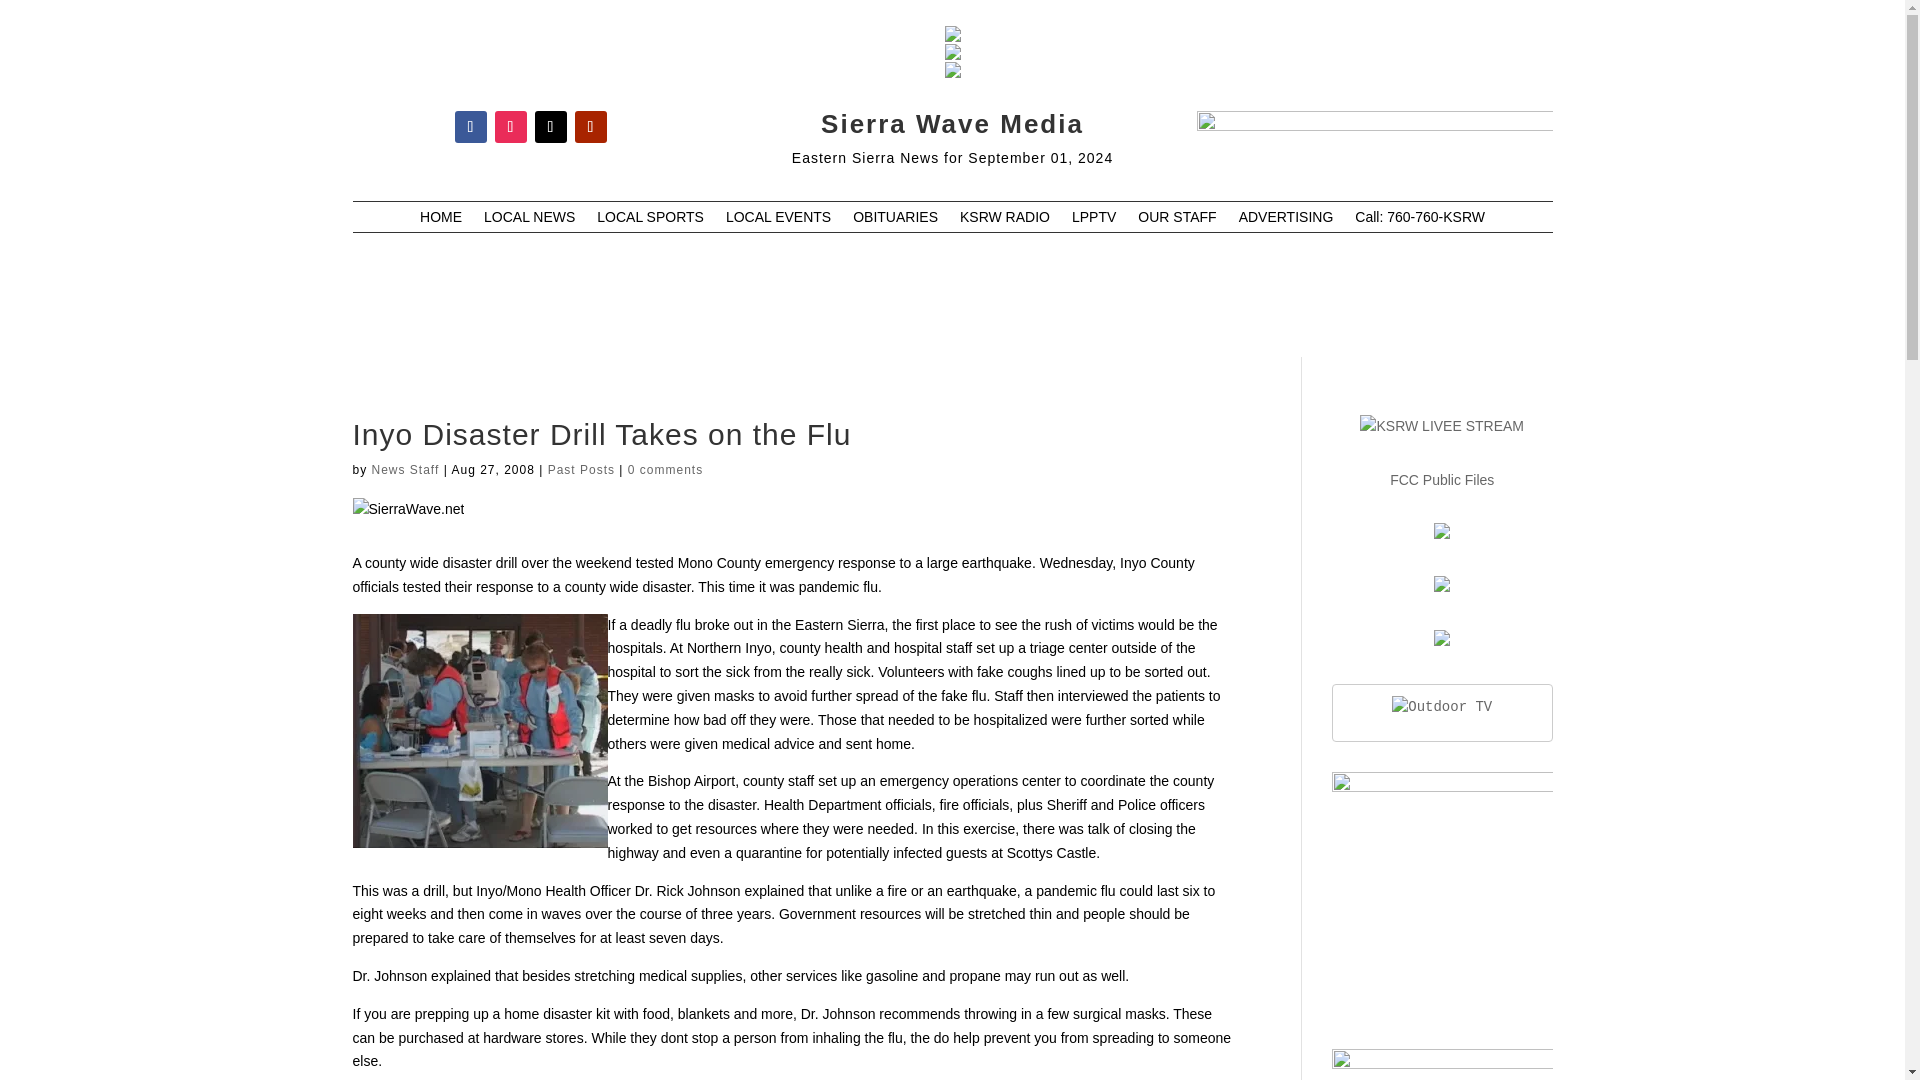  Describe the element at coordinates (550, 126) in the screenshot. I see `Follow on X` at that location.